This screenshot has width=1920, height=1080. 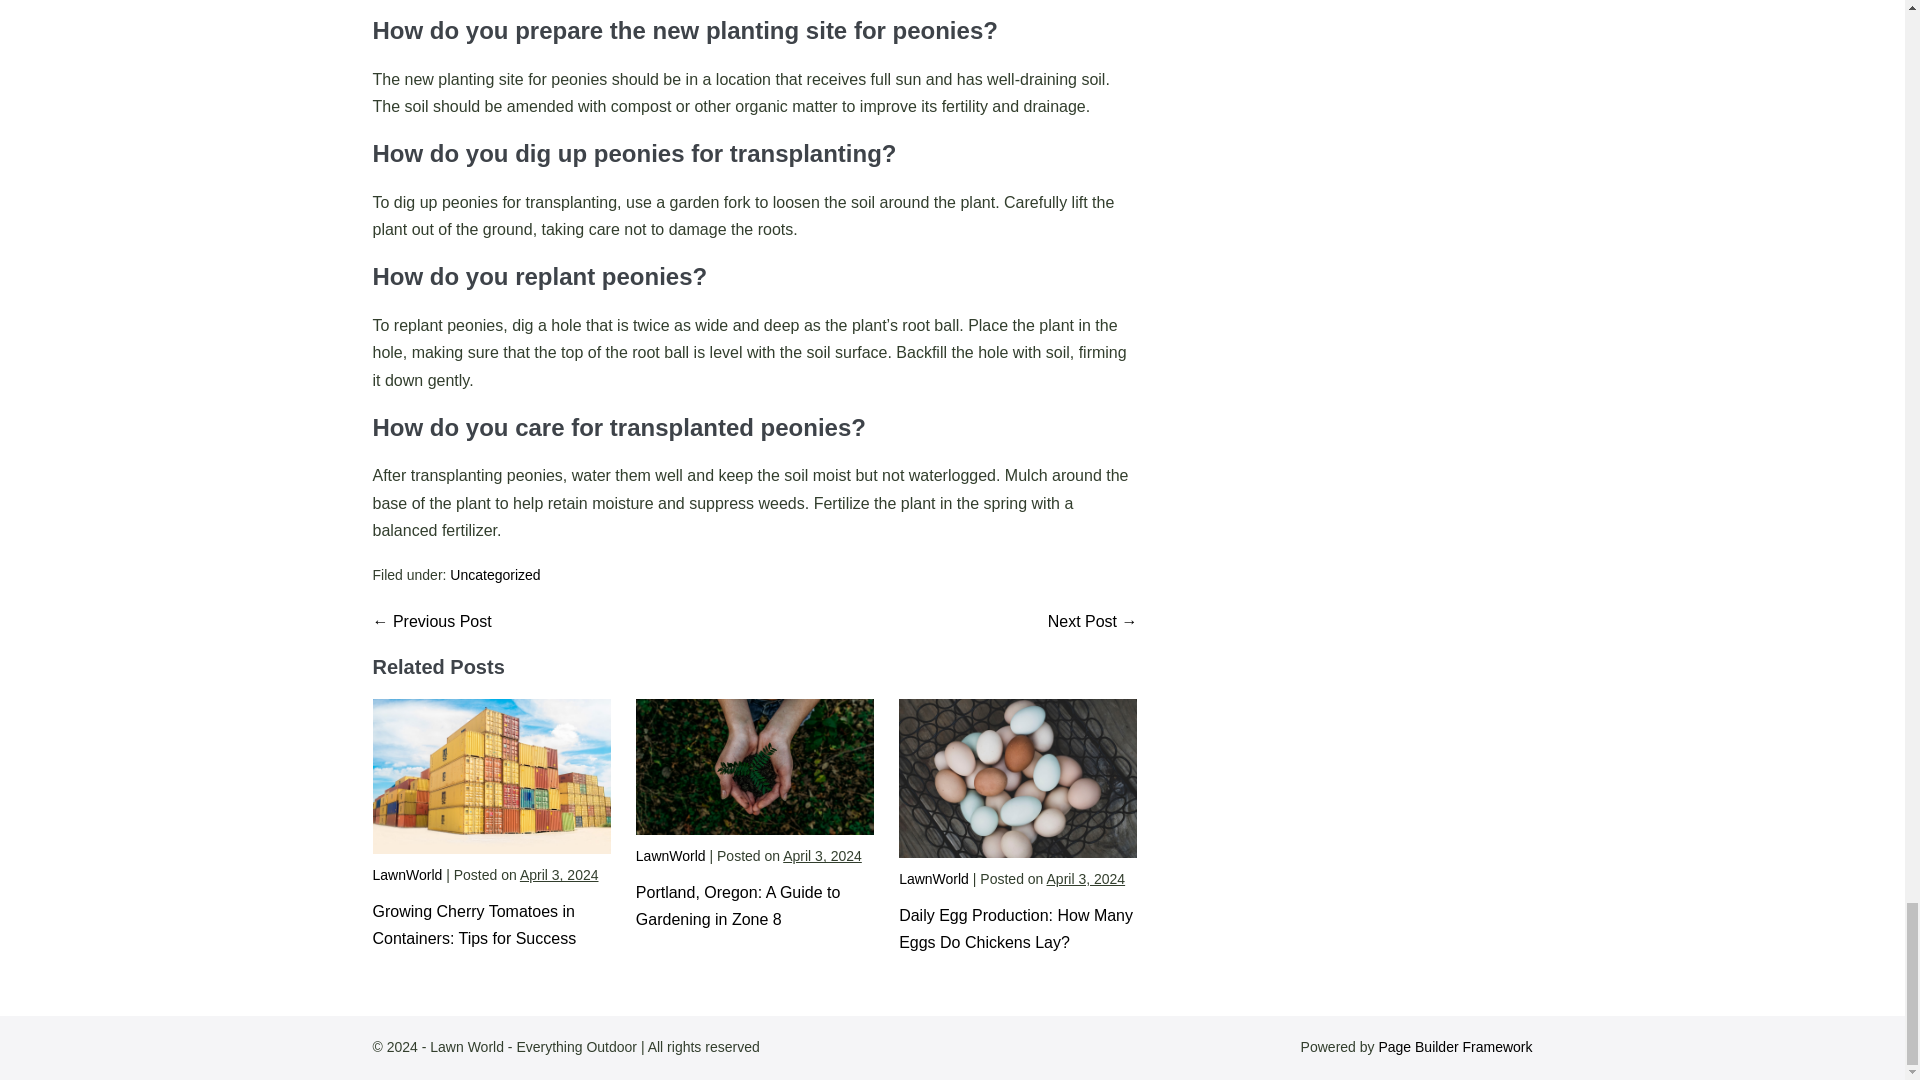 What do you see at coordinates (494, 575) in the screenshot?
I see `Uncategorized` at bounding box center [494, 575].